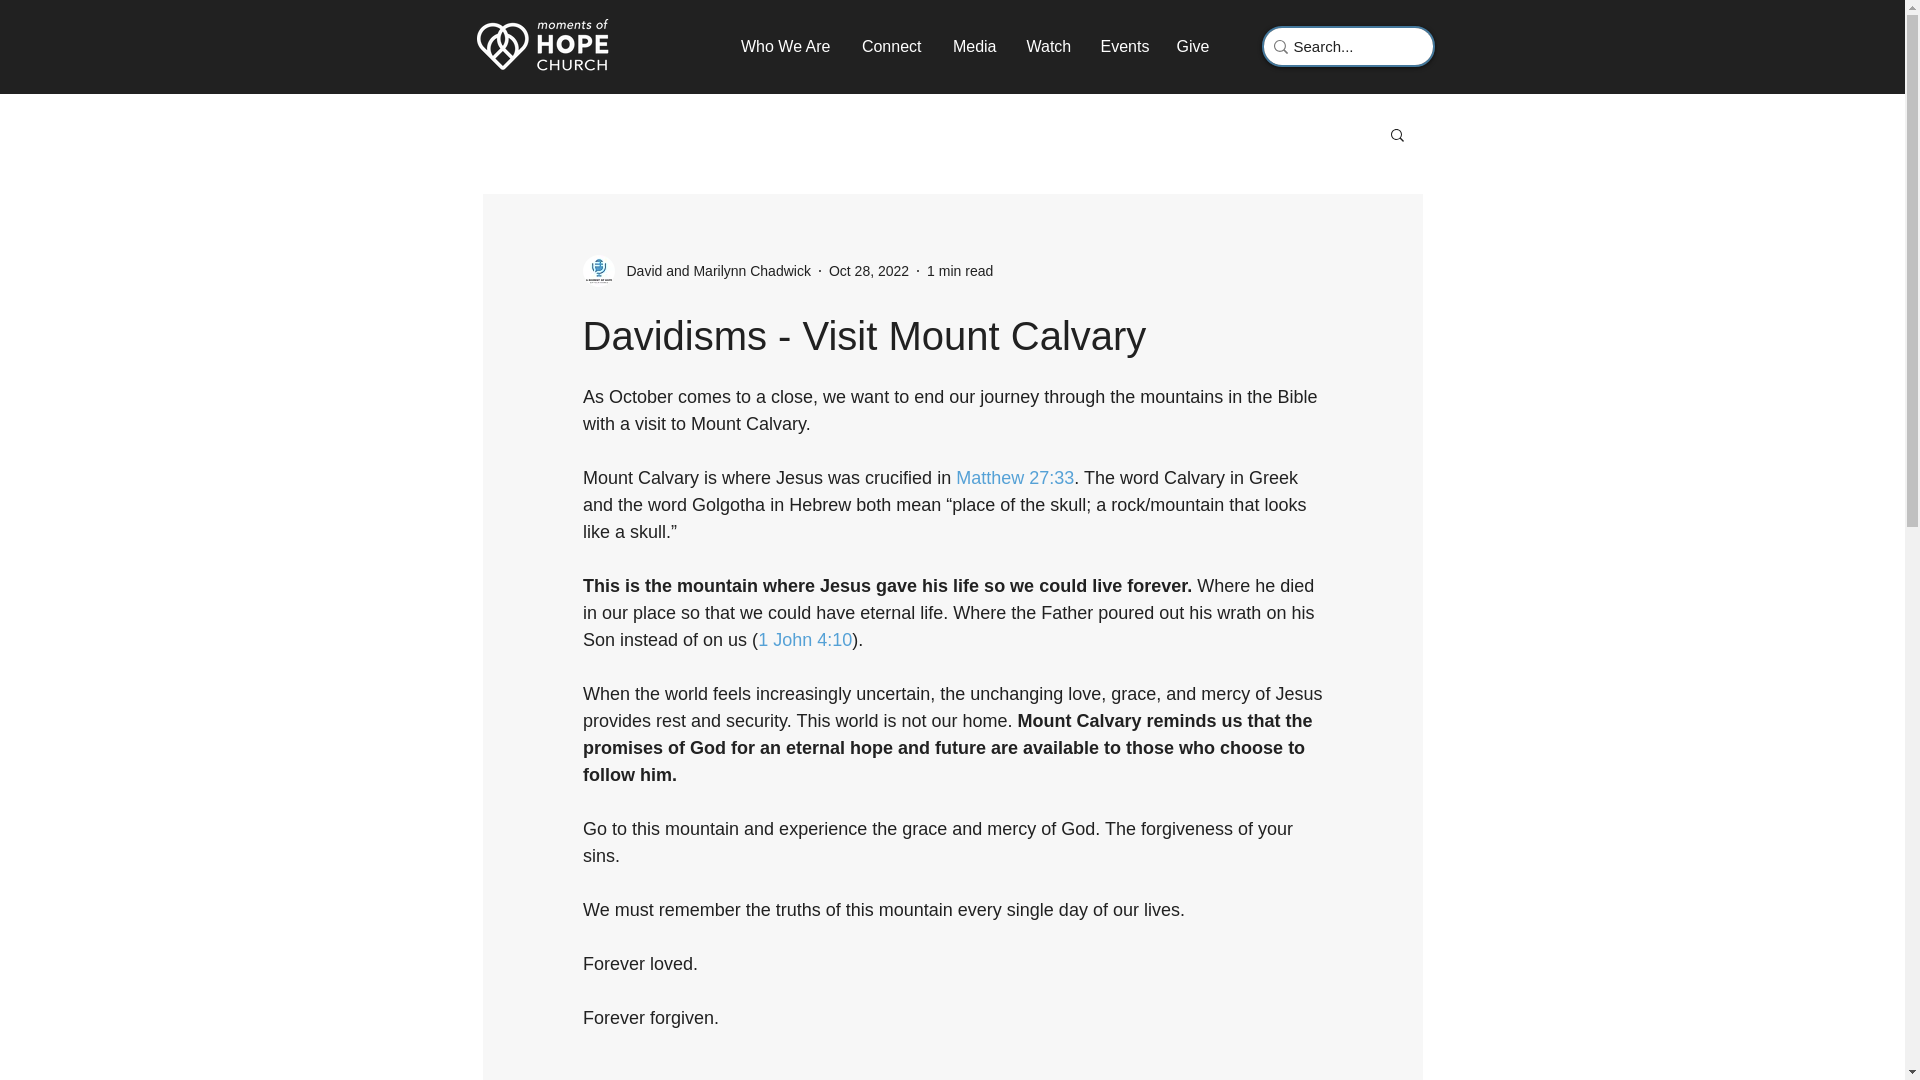 This screenshot has height=1080, width=1920. Describe the element at coordinates (960, 270) in the screenshot. I see `1 min read` at that location.